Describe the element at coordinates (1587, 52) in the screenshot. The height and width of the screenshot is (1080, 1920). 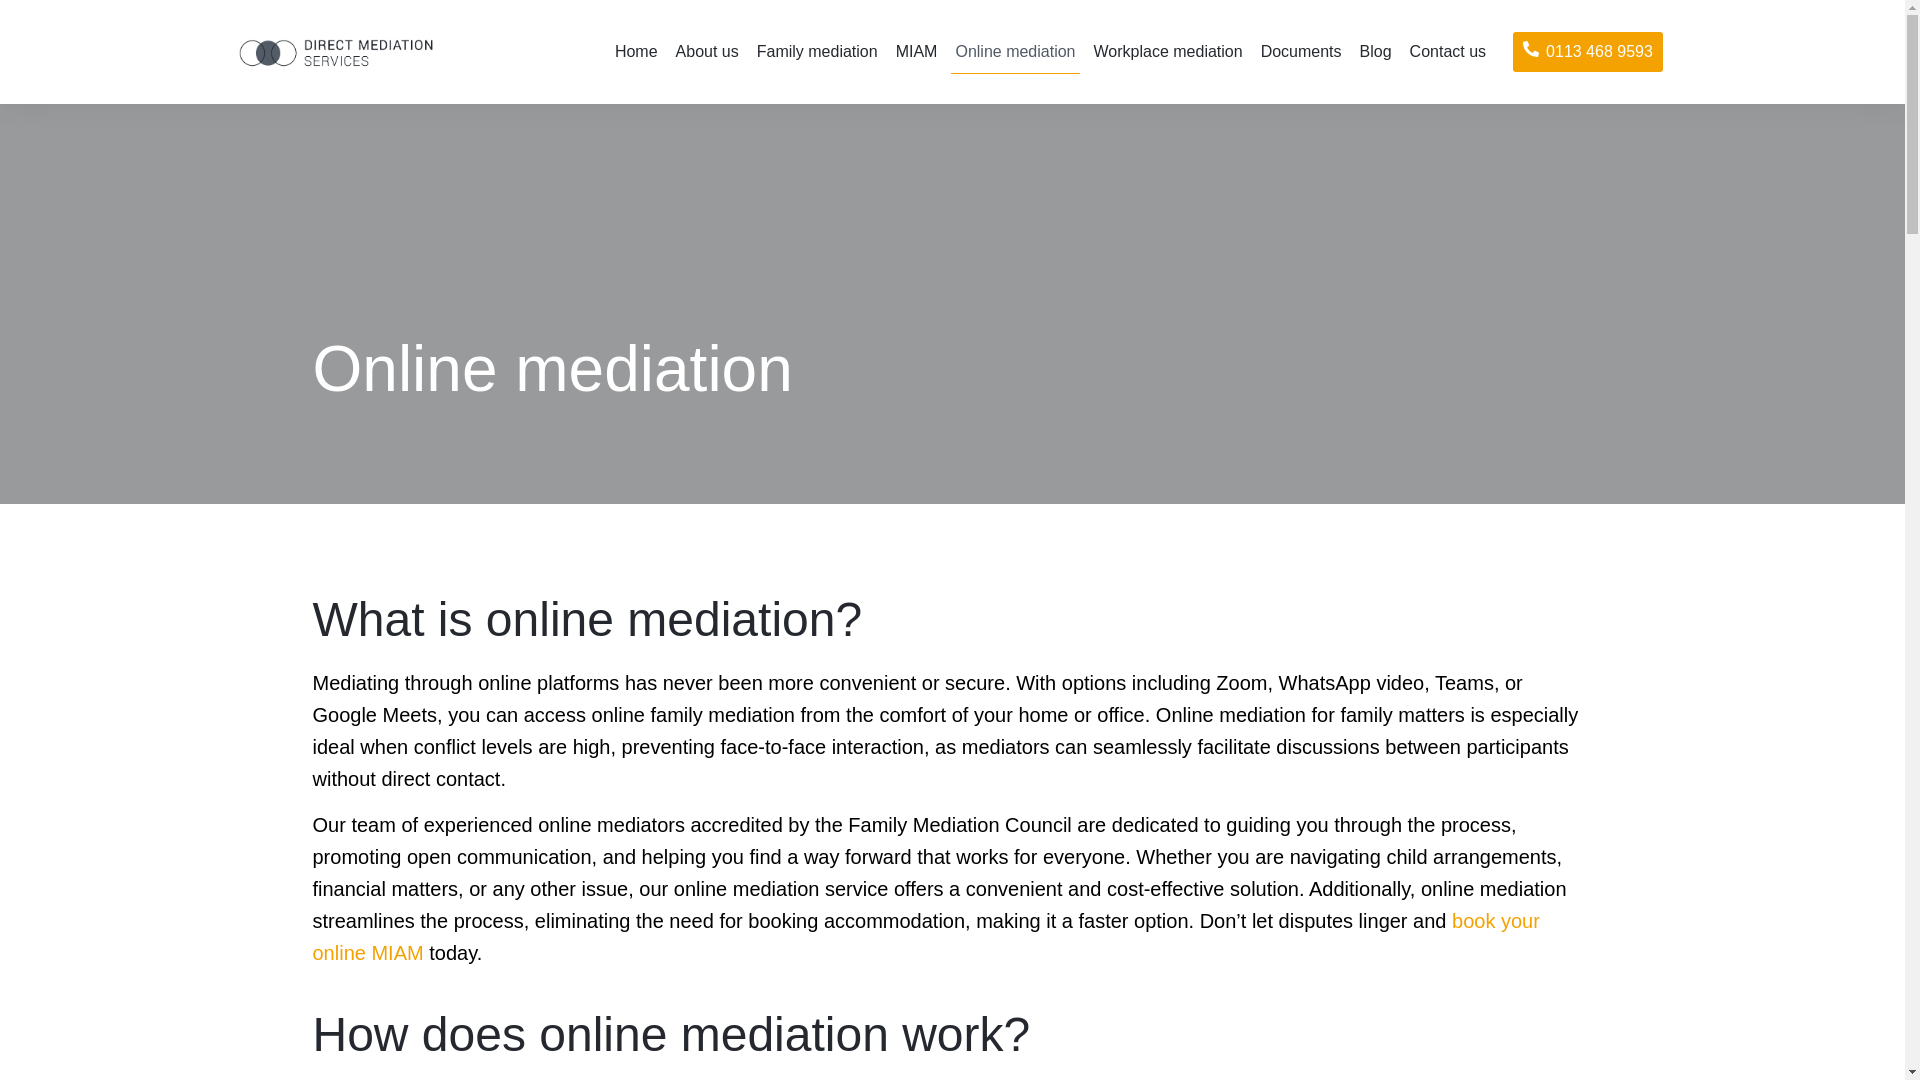
I see `0113 468 9593` at that location.